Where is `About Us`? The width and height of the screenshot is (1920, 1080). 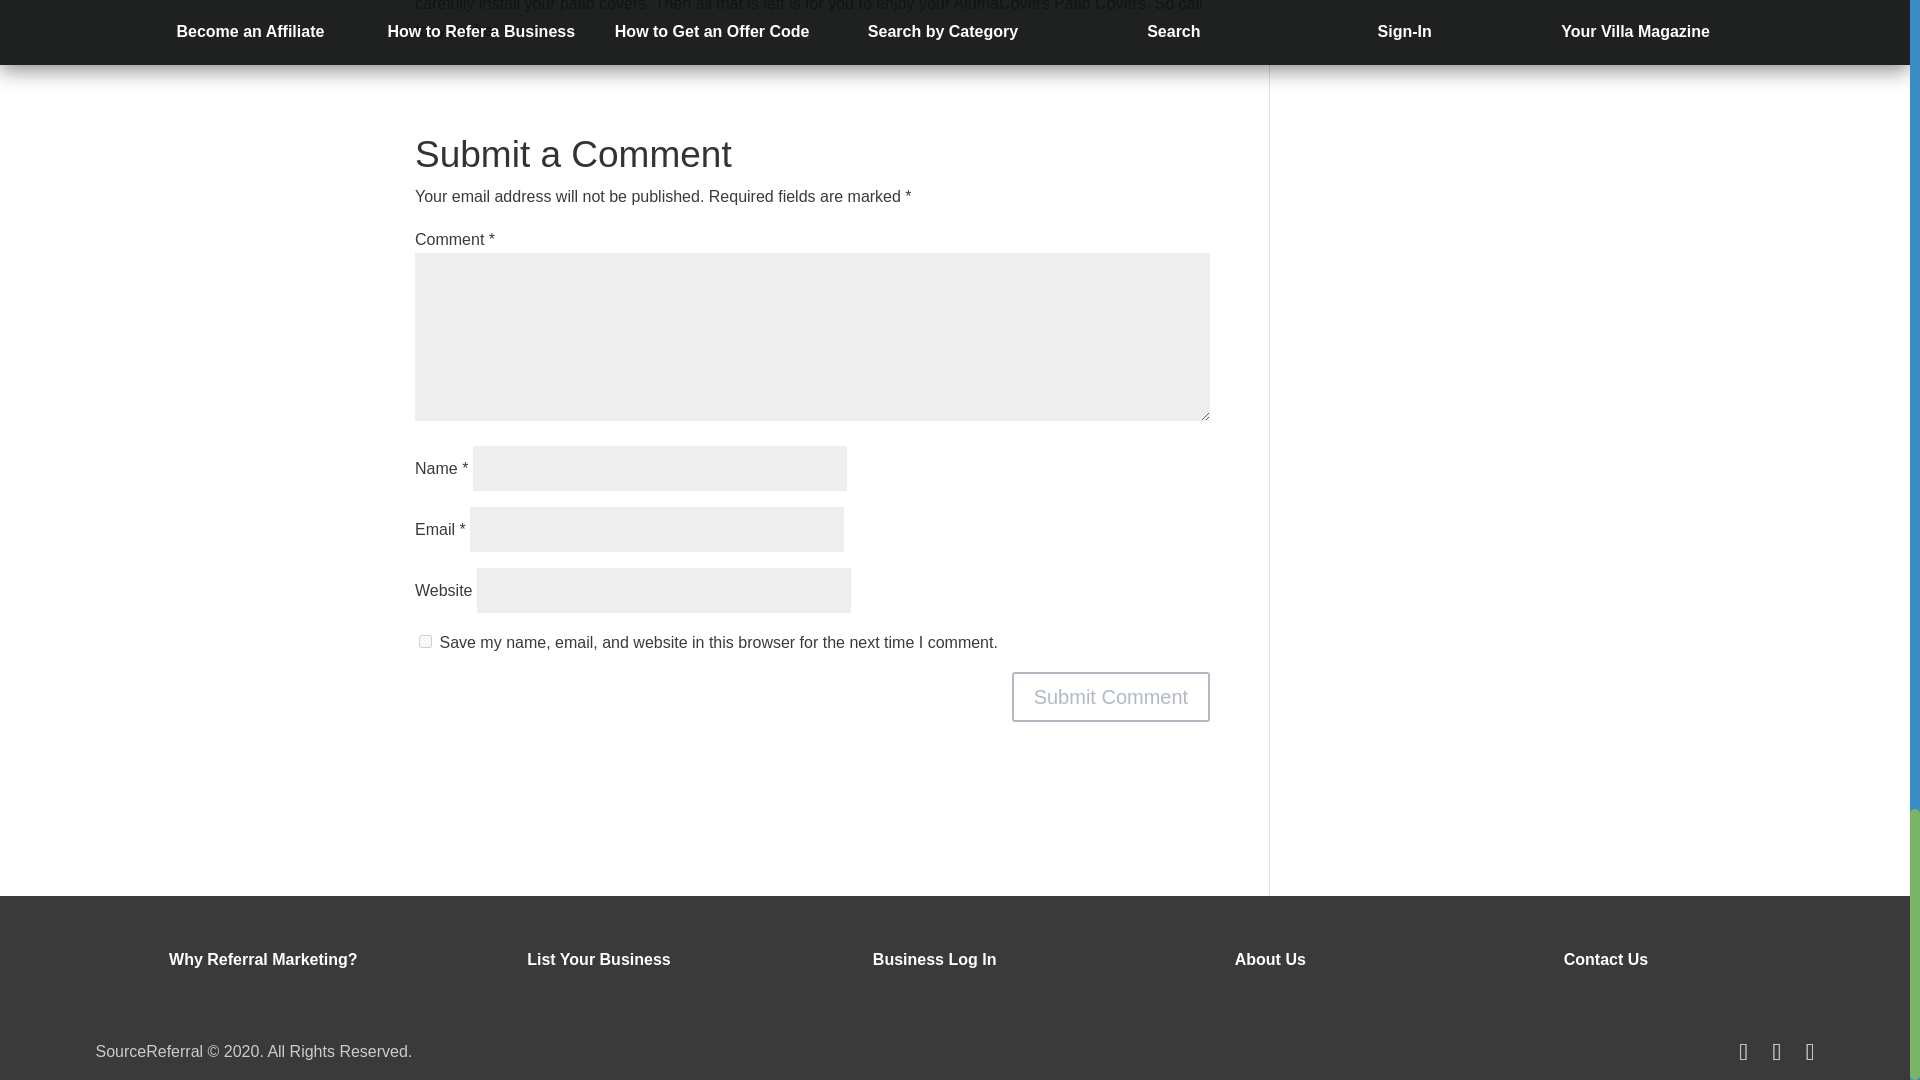 About Us is located at coordinates (1270, 959).